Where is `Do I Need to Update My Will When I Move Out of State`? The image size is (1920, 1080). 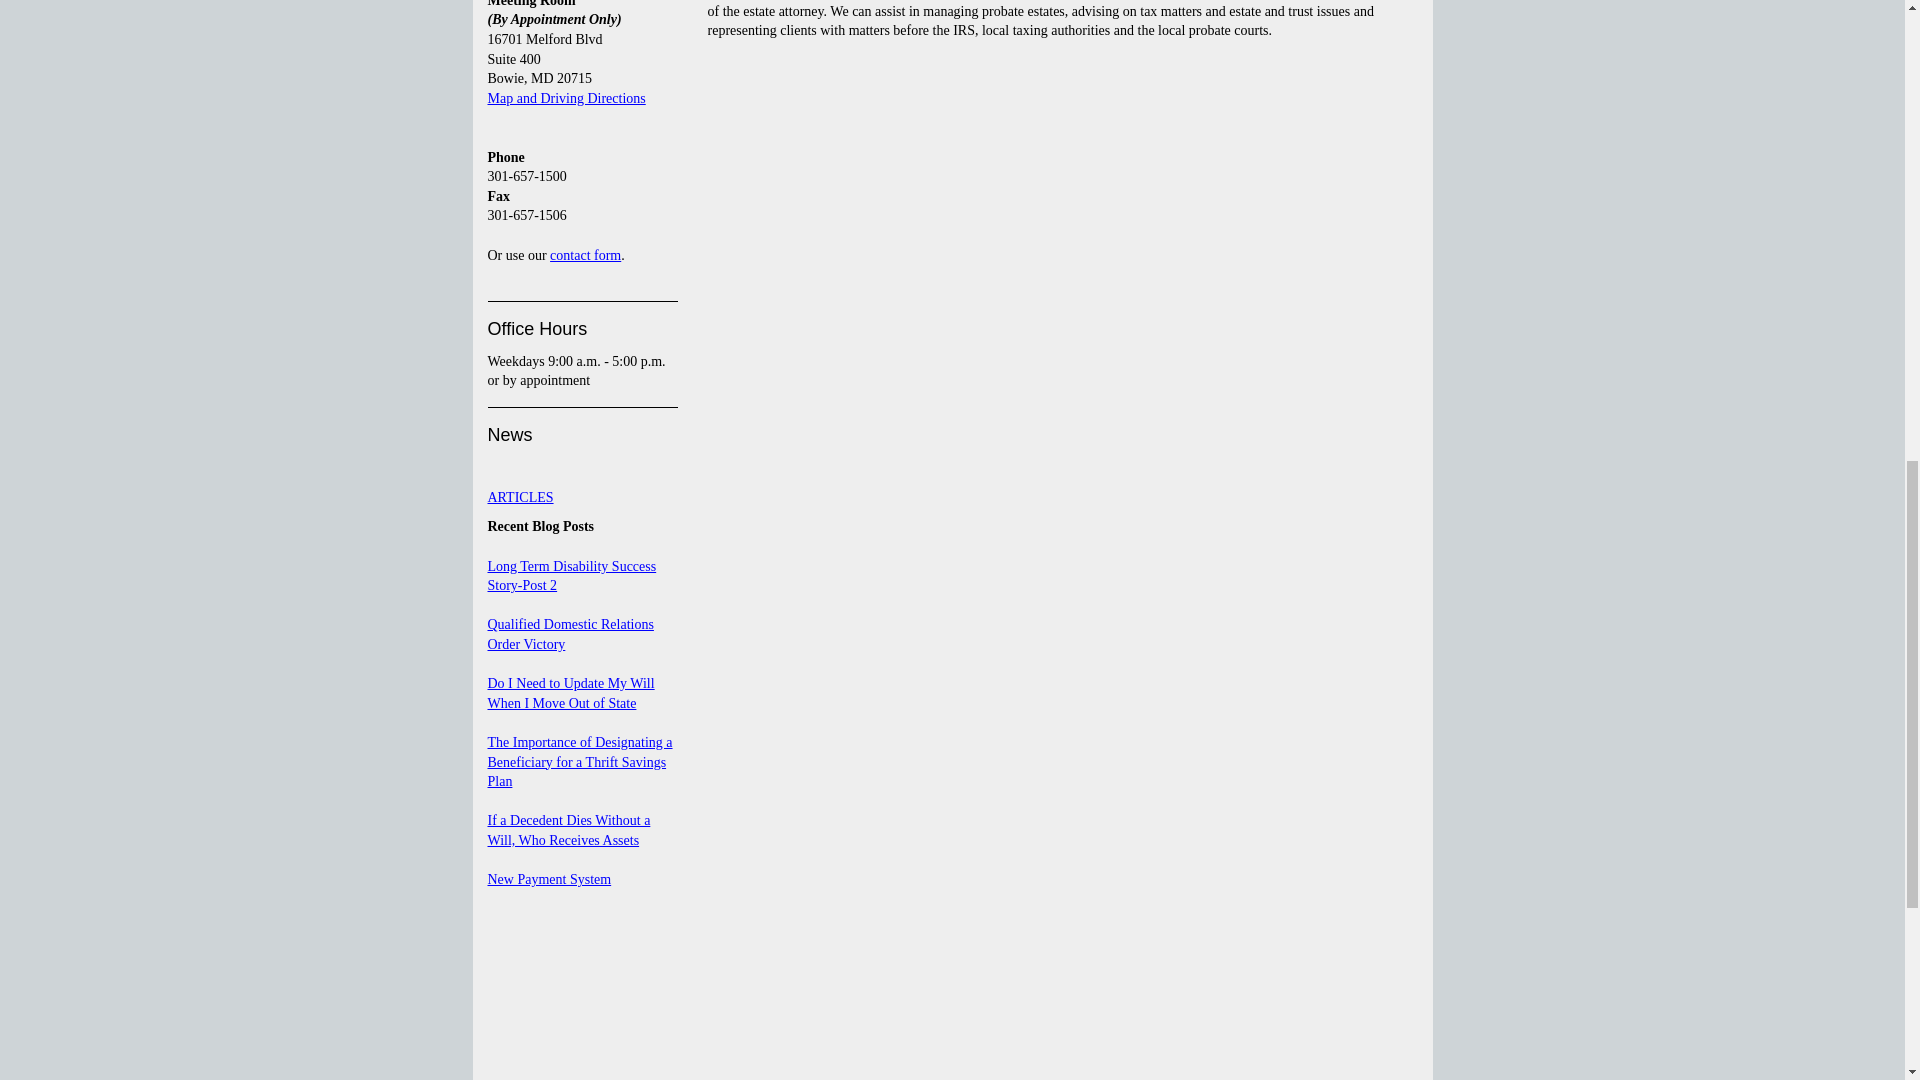
Do I Need to Update My Will When I Move Out of State is located at coordinates (570, 693).